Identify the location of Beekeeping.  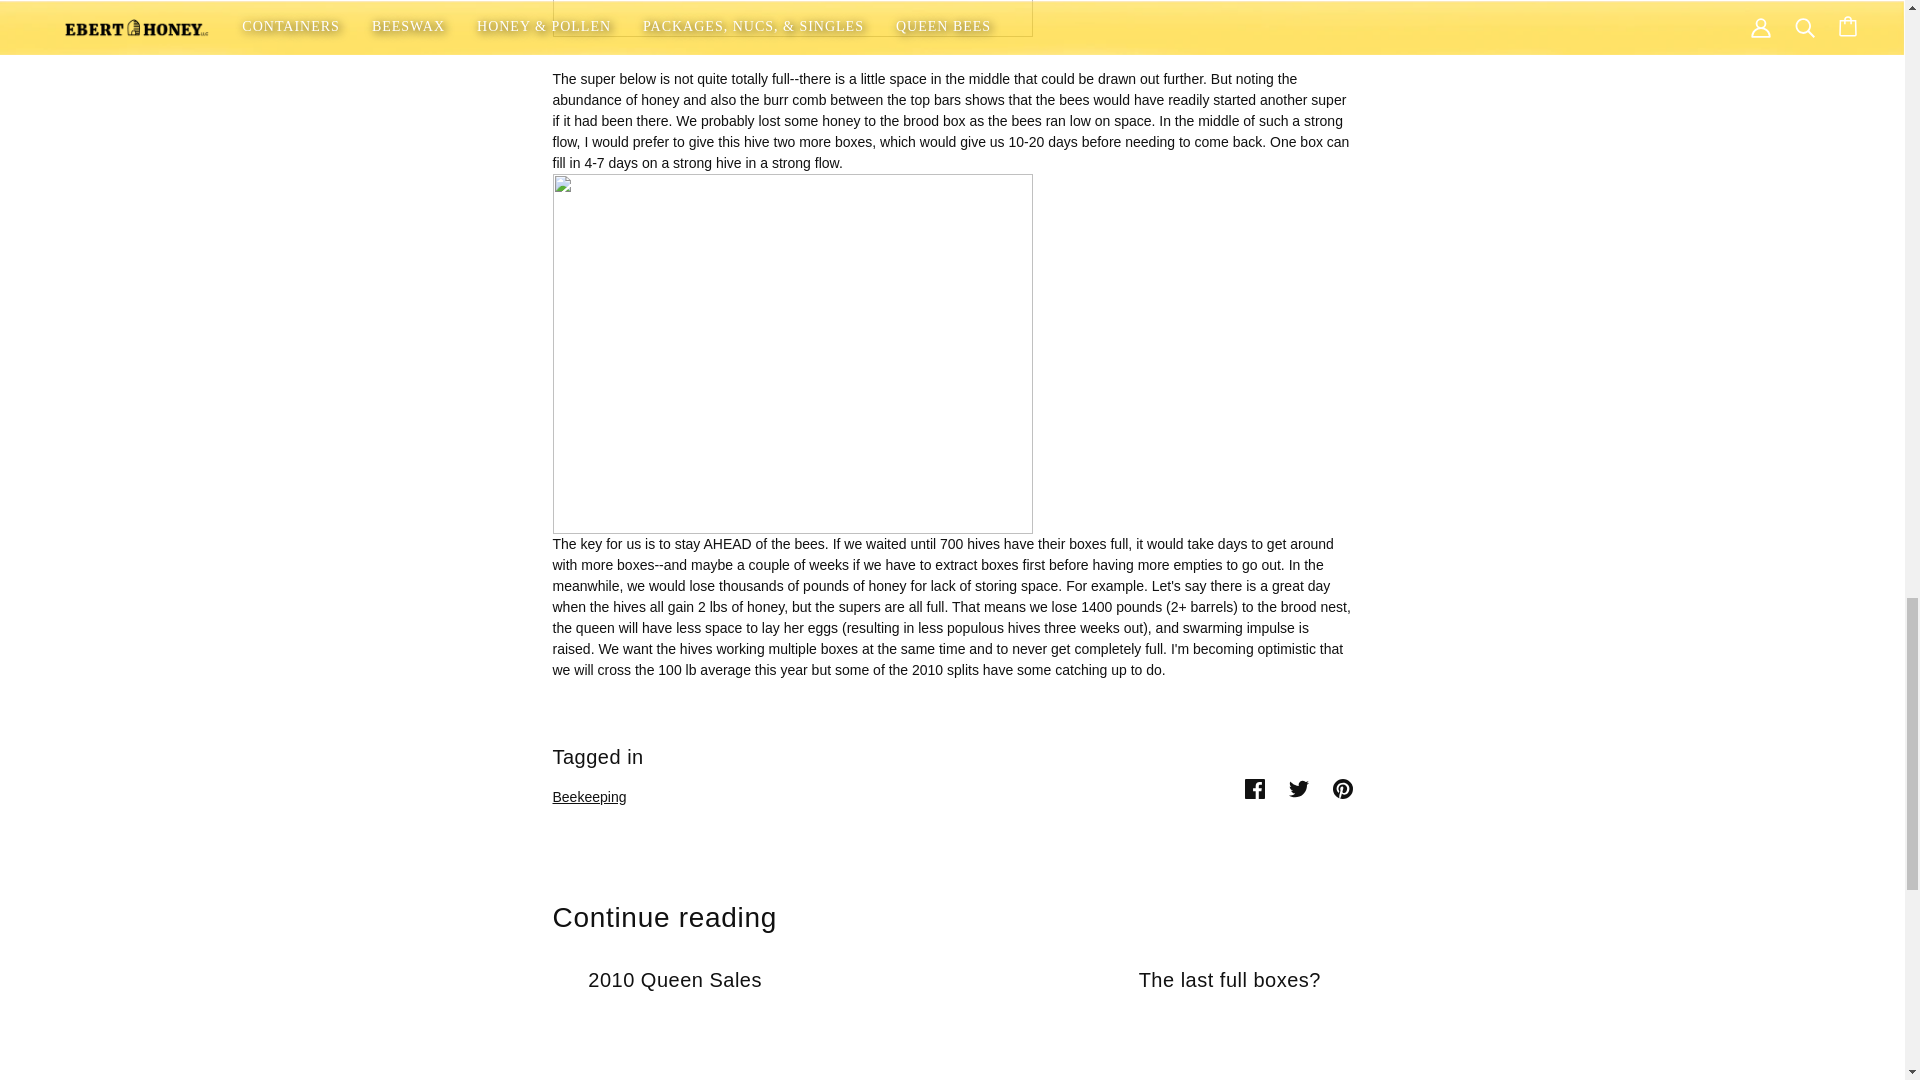
(588, 796).